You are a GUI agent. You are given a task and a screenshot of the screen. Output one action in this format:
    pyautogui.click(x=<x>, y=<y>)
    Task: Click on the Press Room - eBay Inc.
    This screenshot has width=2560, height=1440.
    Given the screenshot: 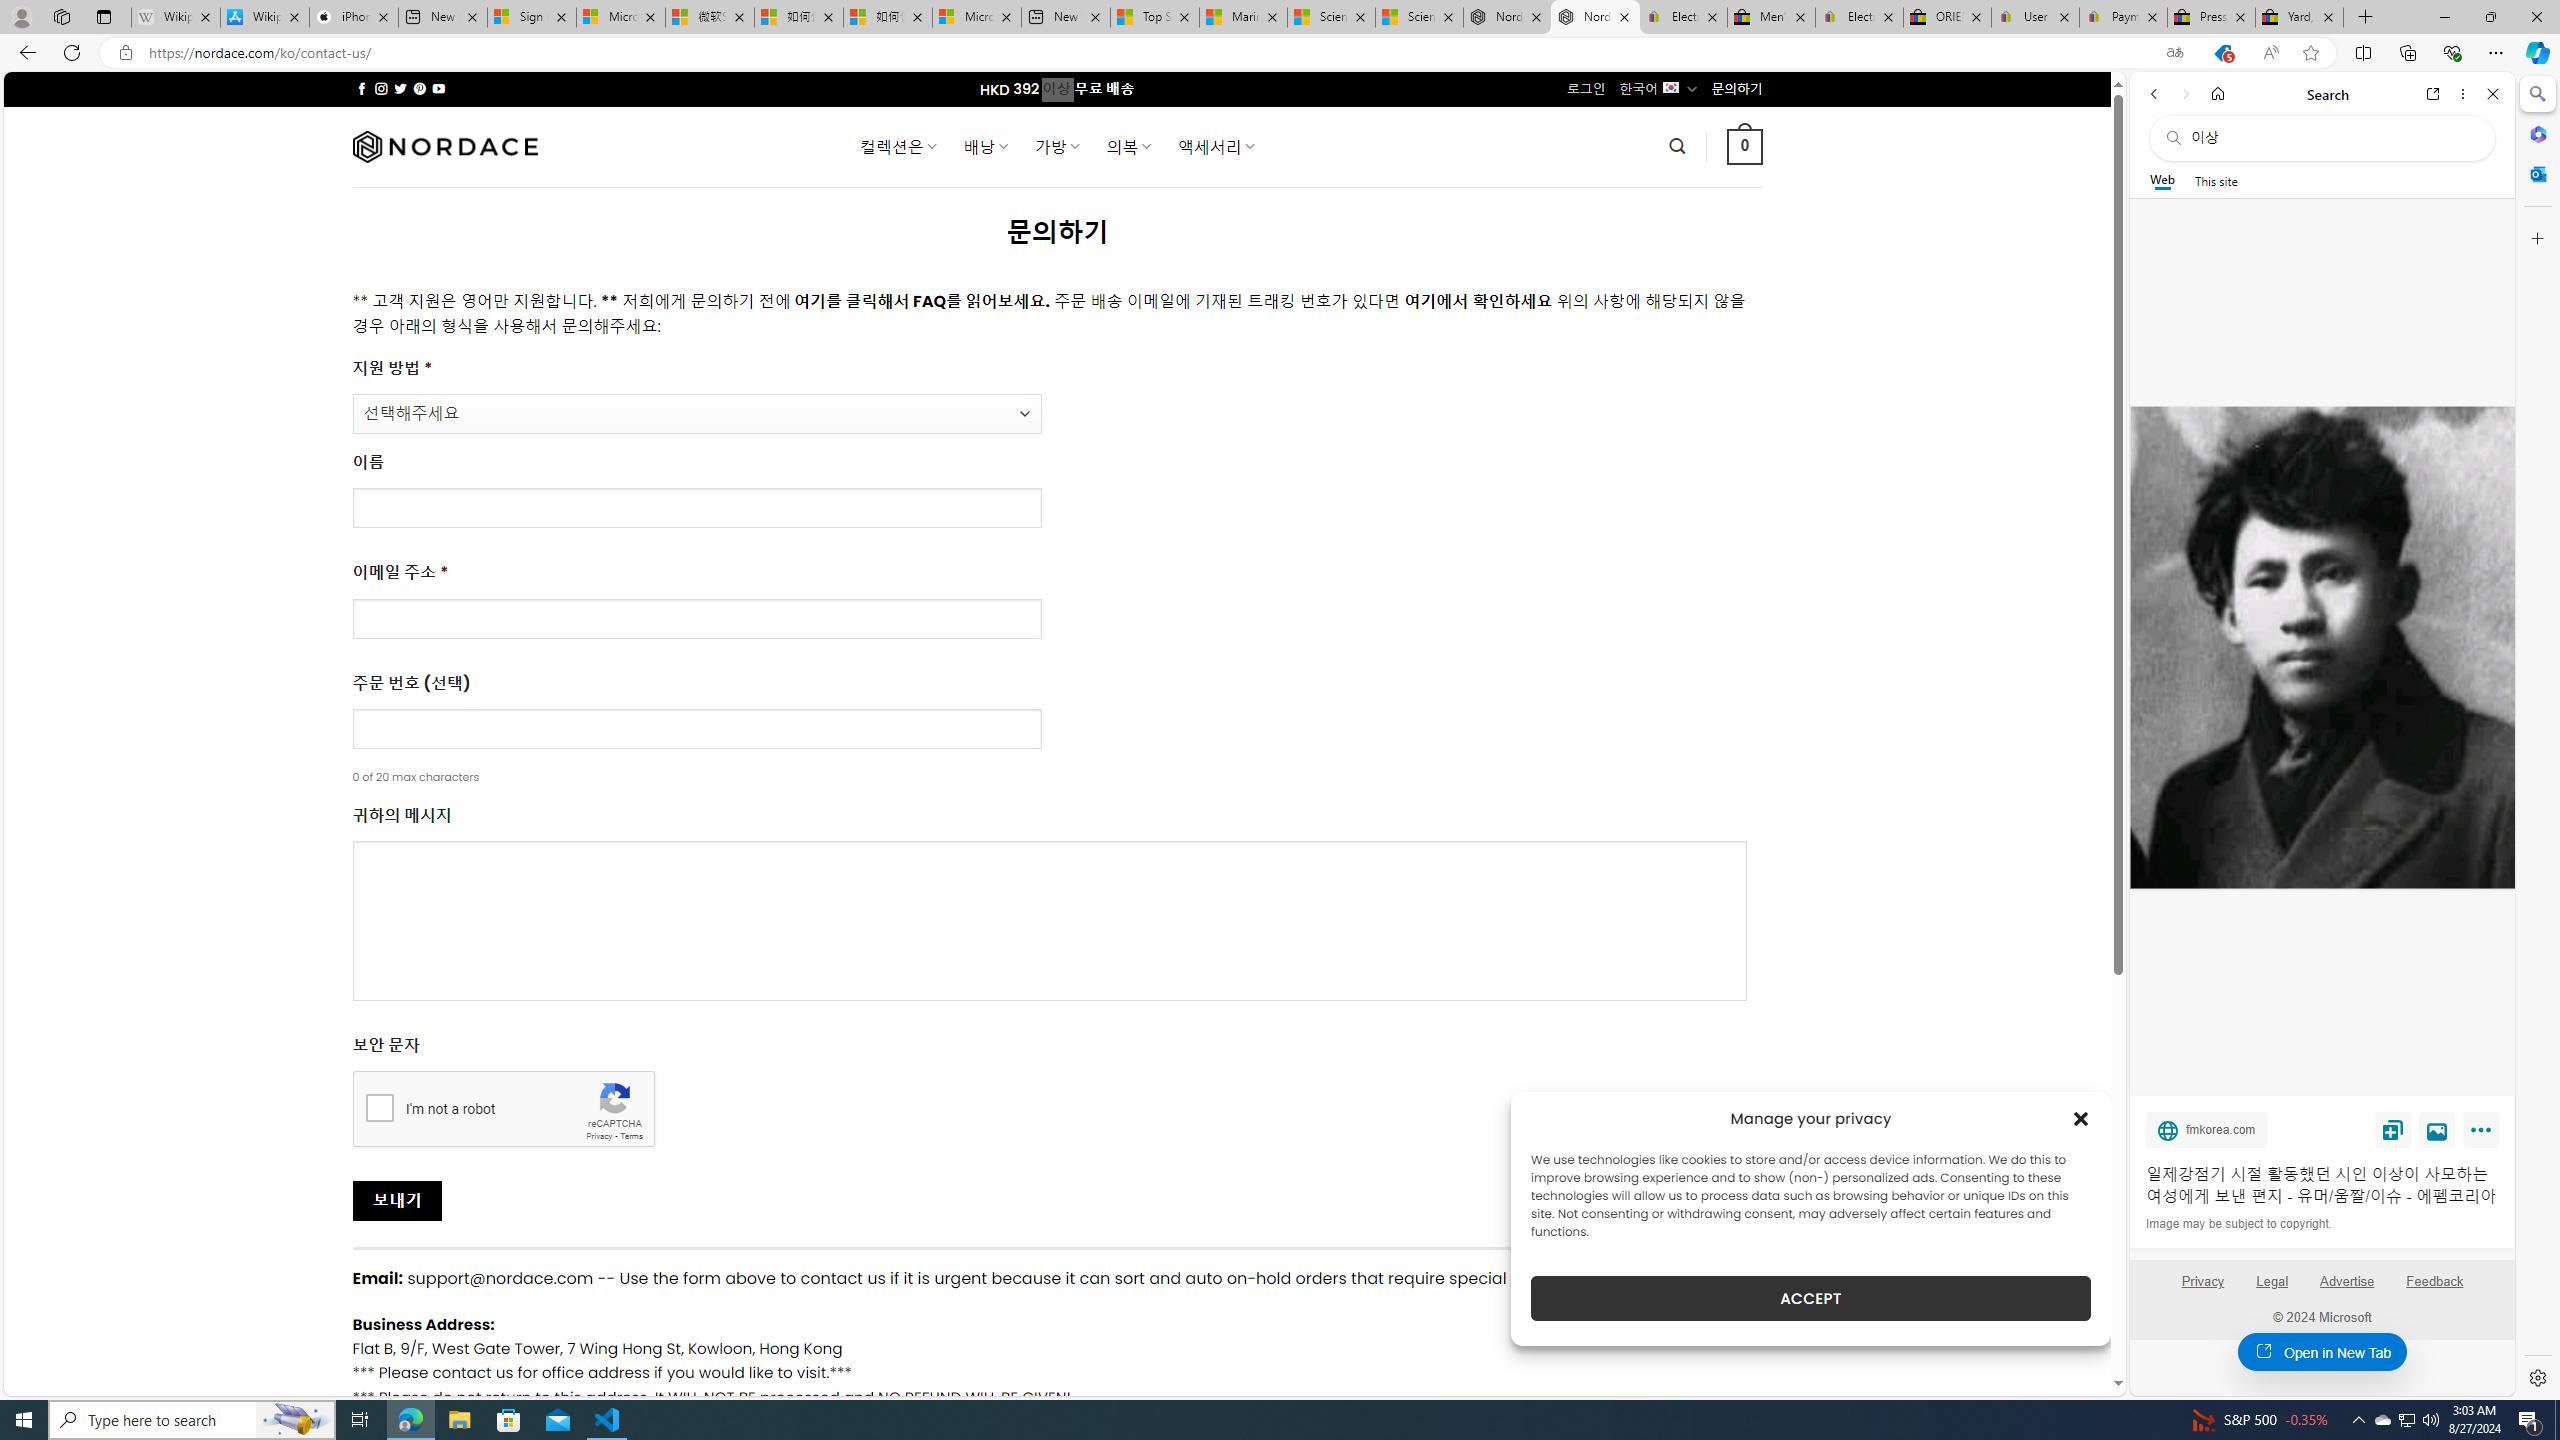 What is the action you would take?
    pyautogui.click(x=2210, y=17)
    